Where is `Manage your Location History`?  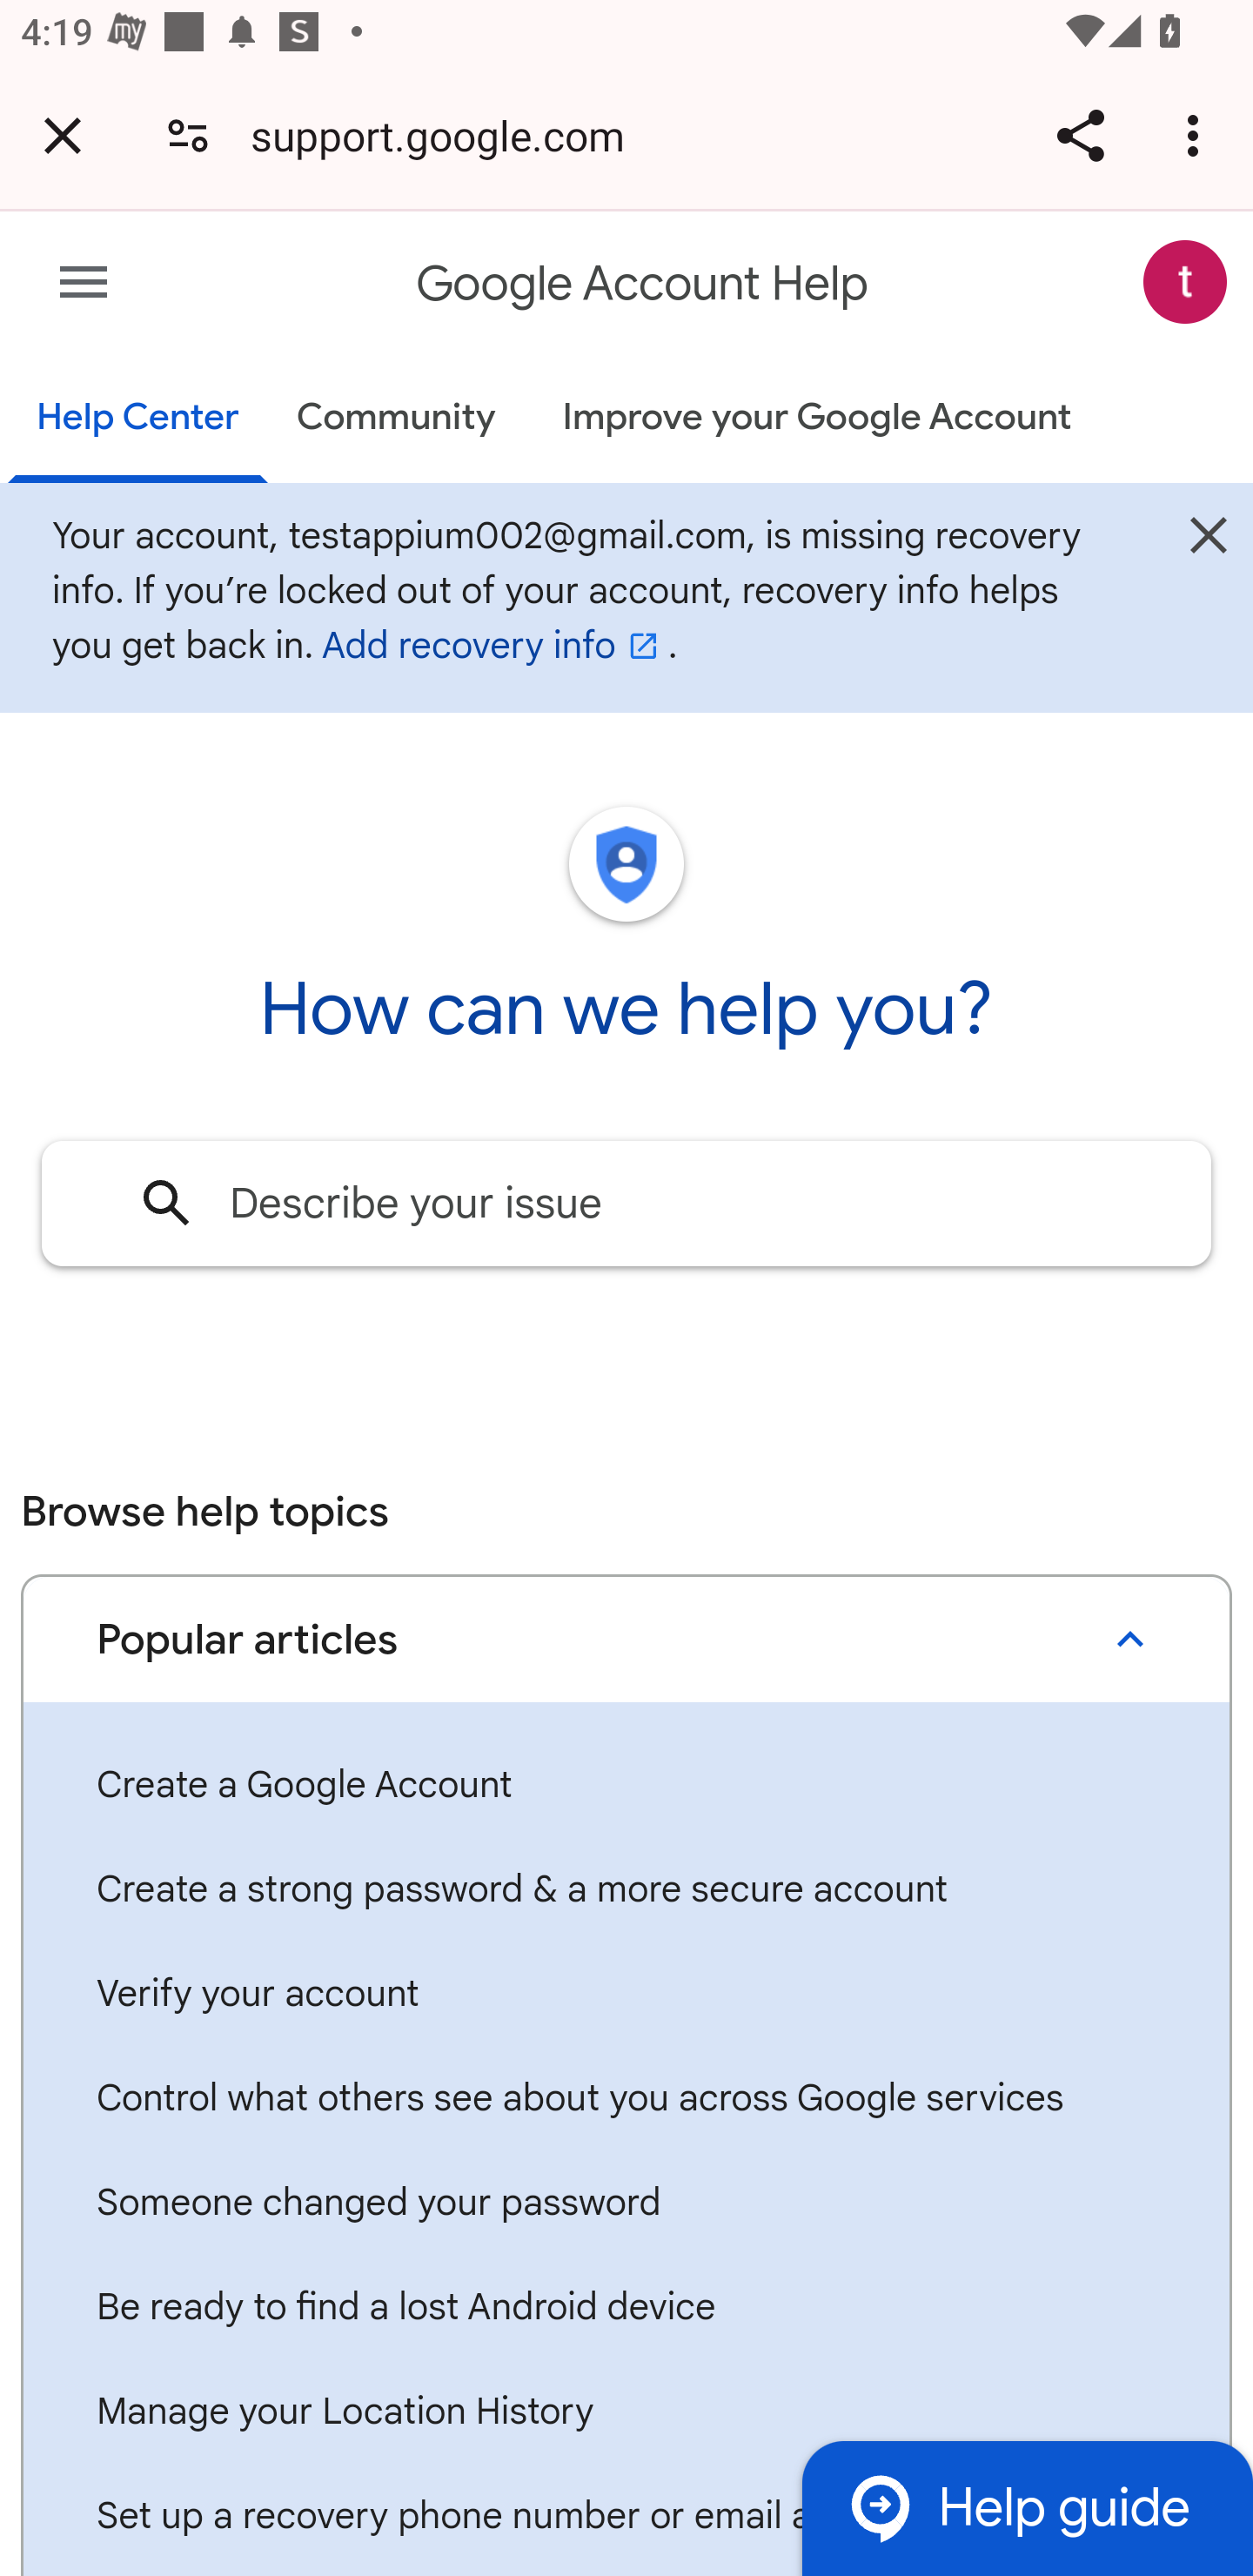 Manage your Location History is located at coordinates (626, 2412).